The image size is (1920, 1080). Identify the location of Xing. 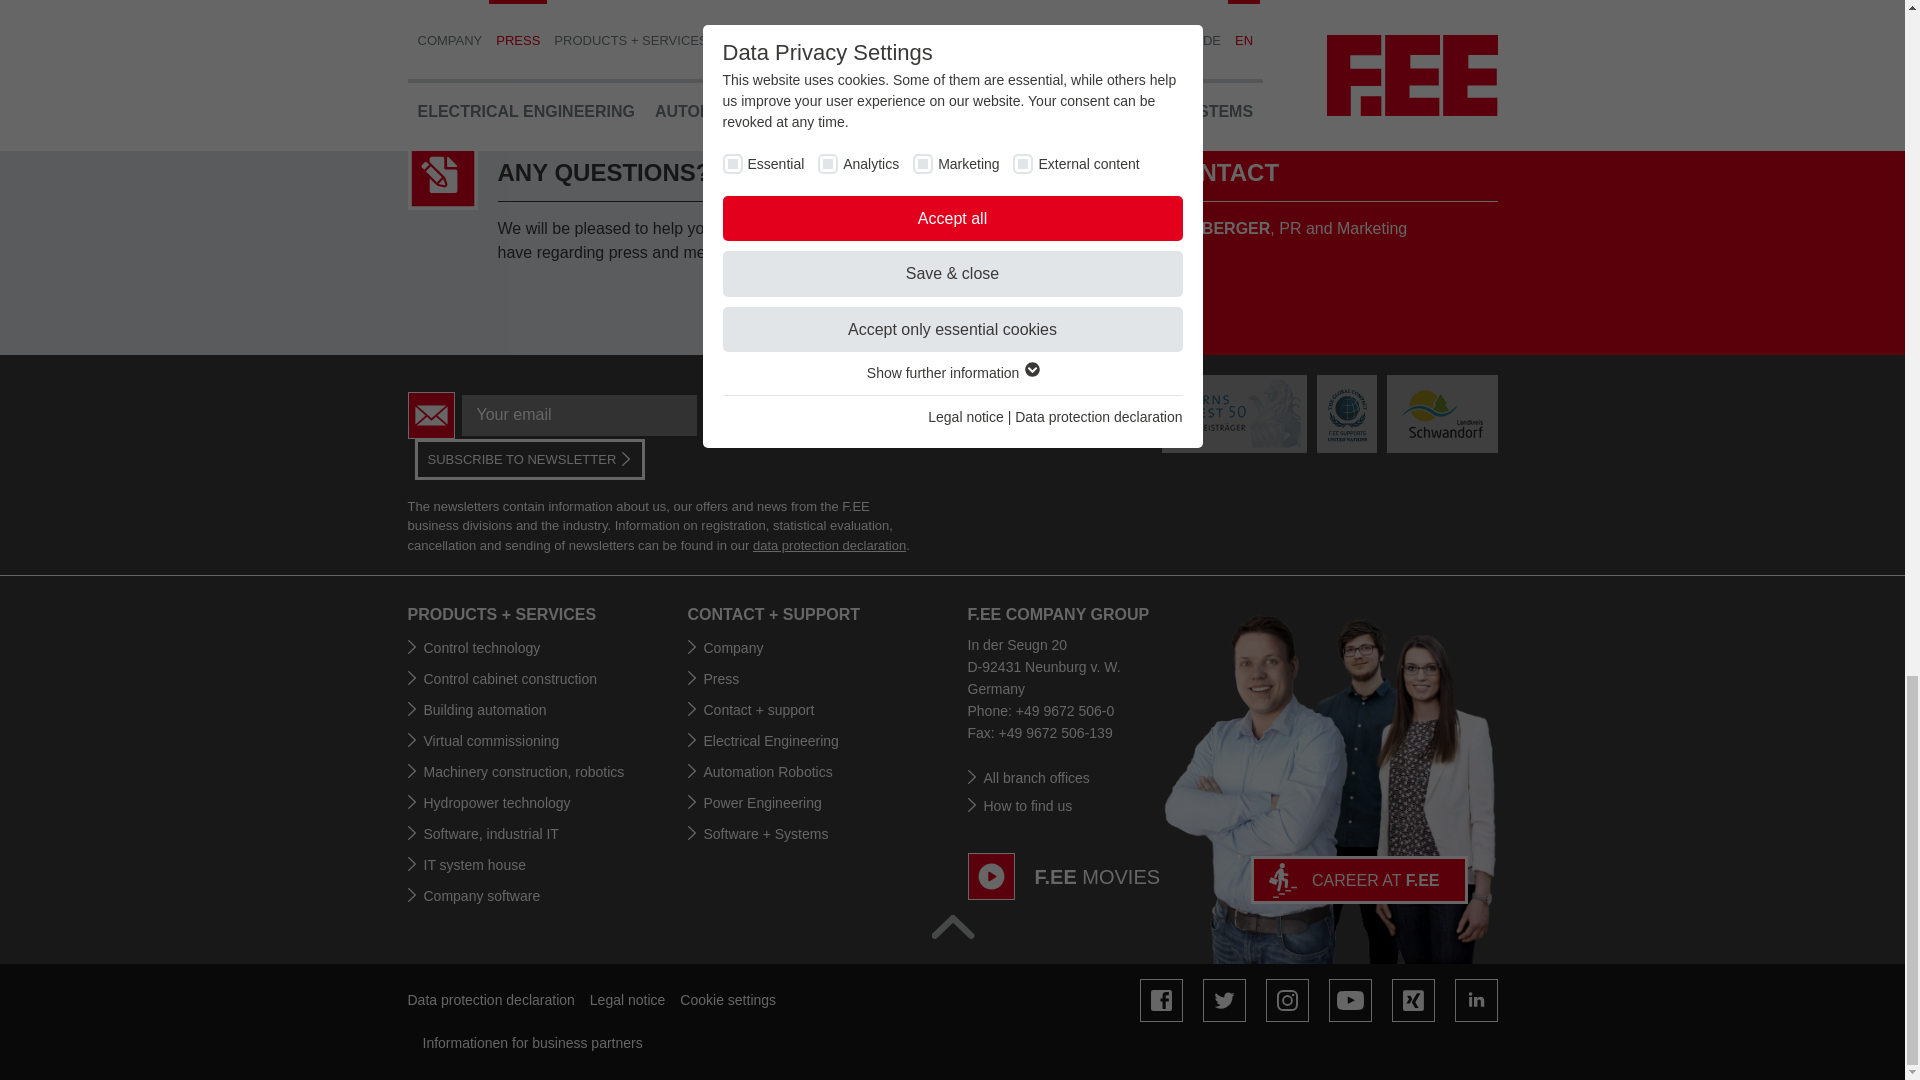
(1413, 1000).